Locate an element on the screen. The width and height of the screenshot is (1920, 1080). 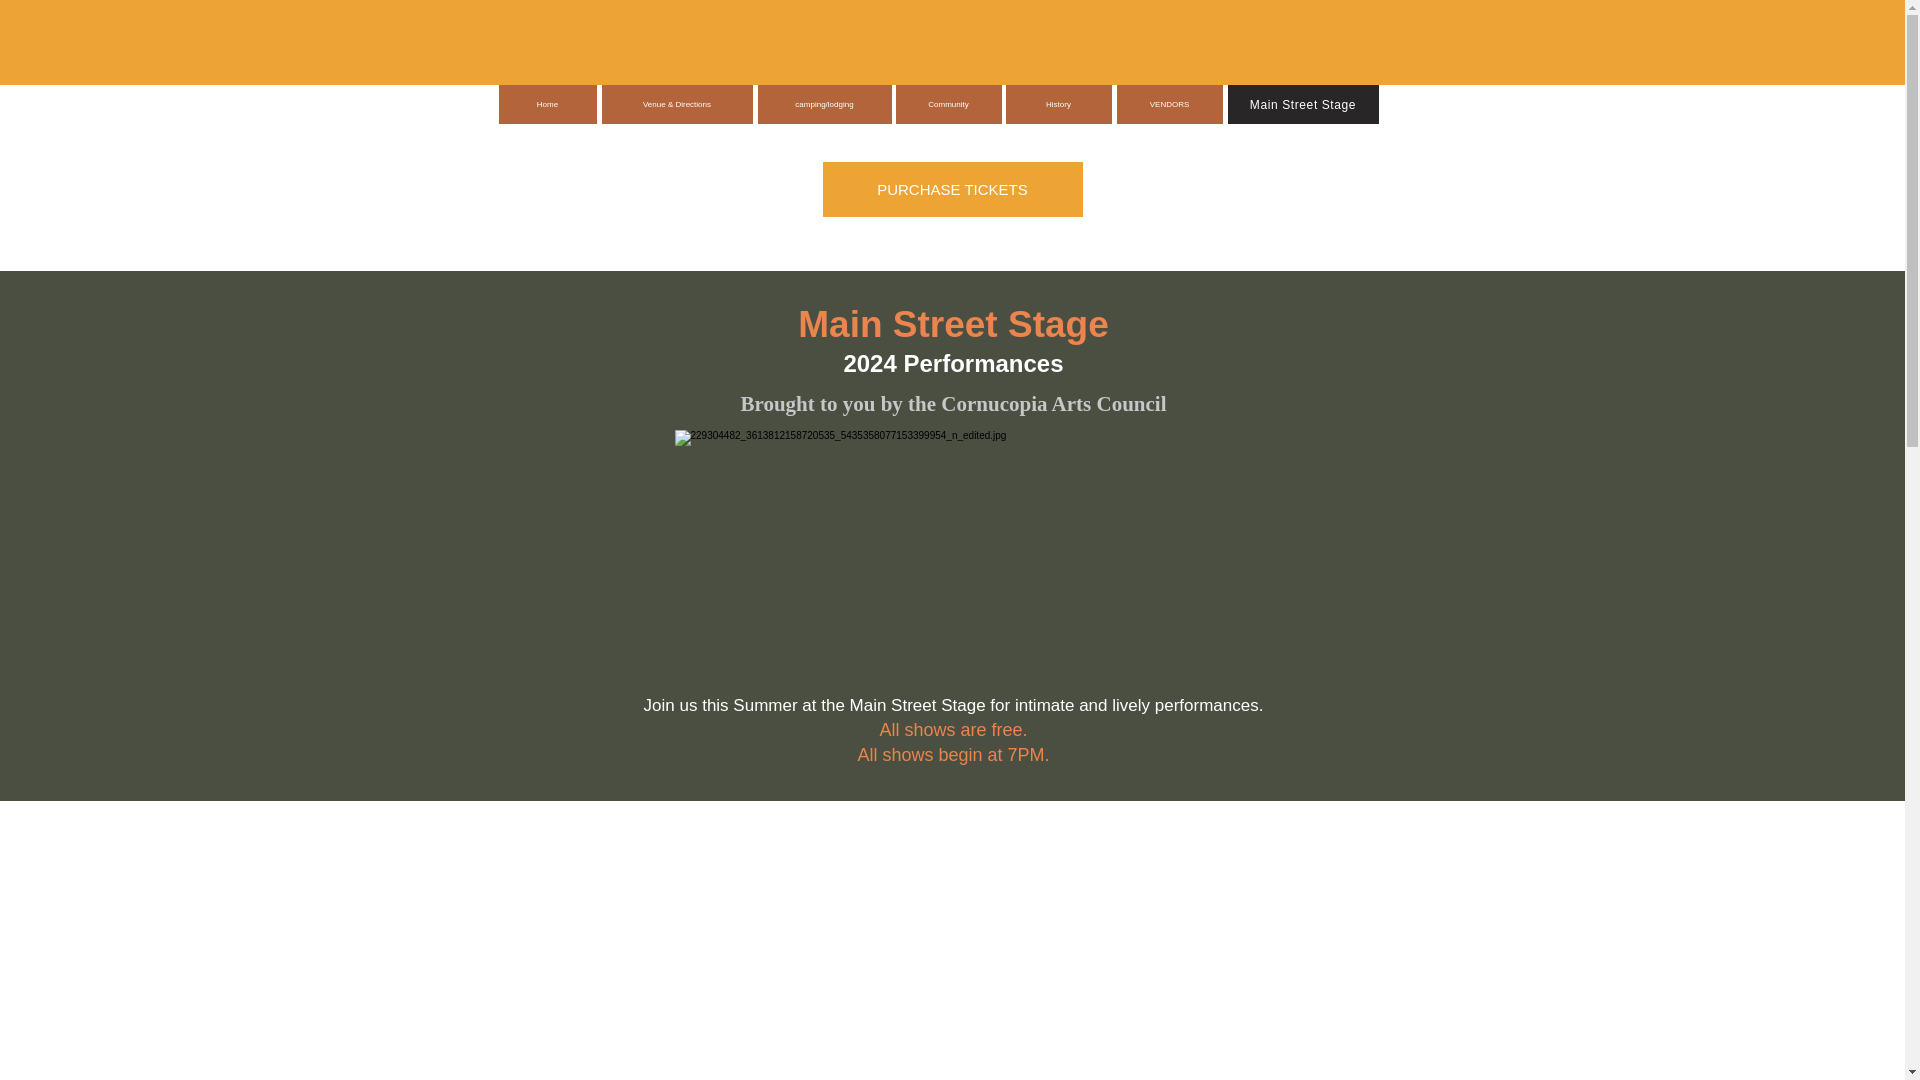
Community is located at coordinates (949, 104).